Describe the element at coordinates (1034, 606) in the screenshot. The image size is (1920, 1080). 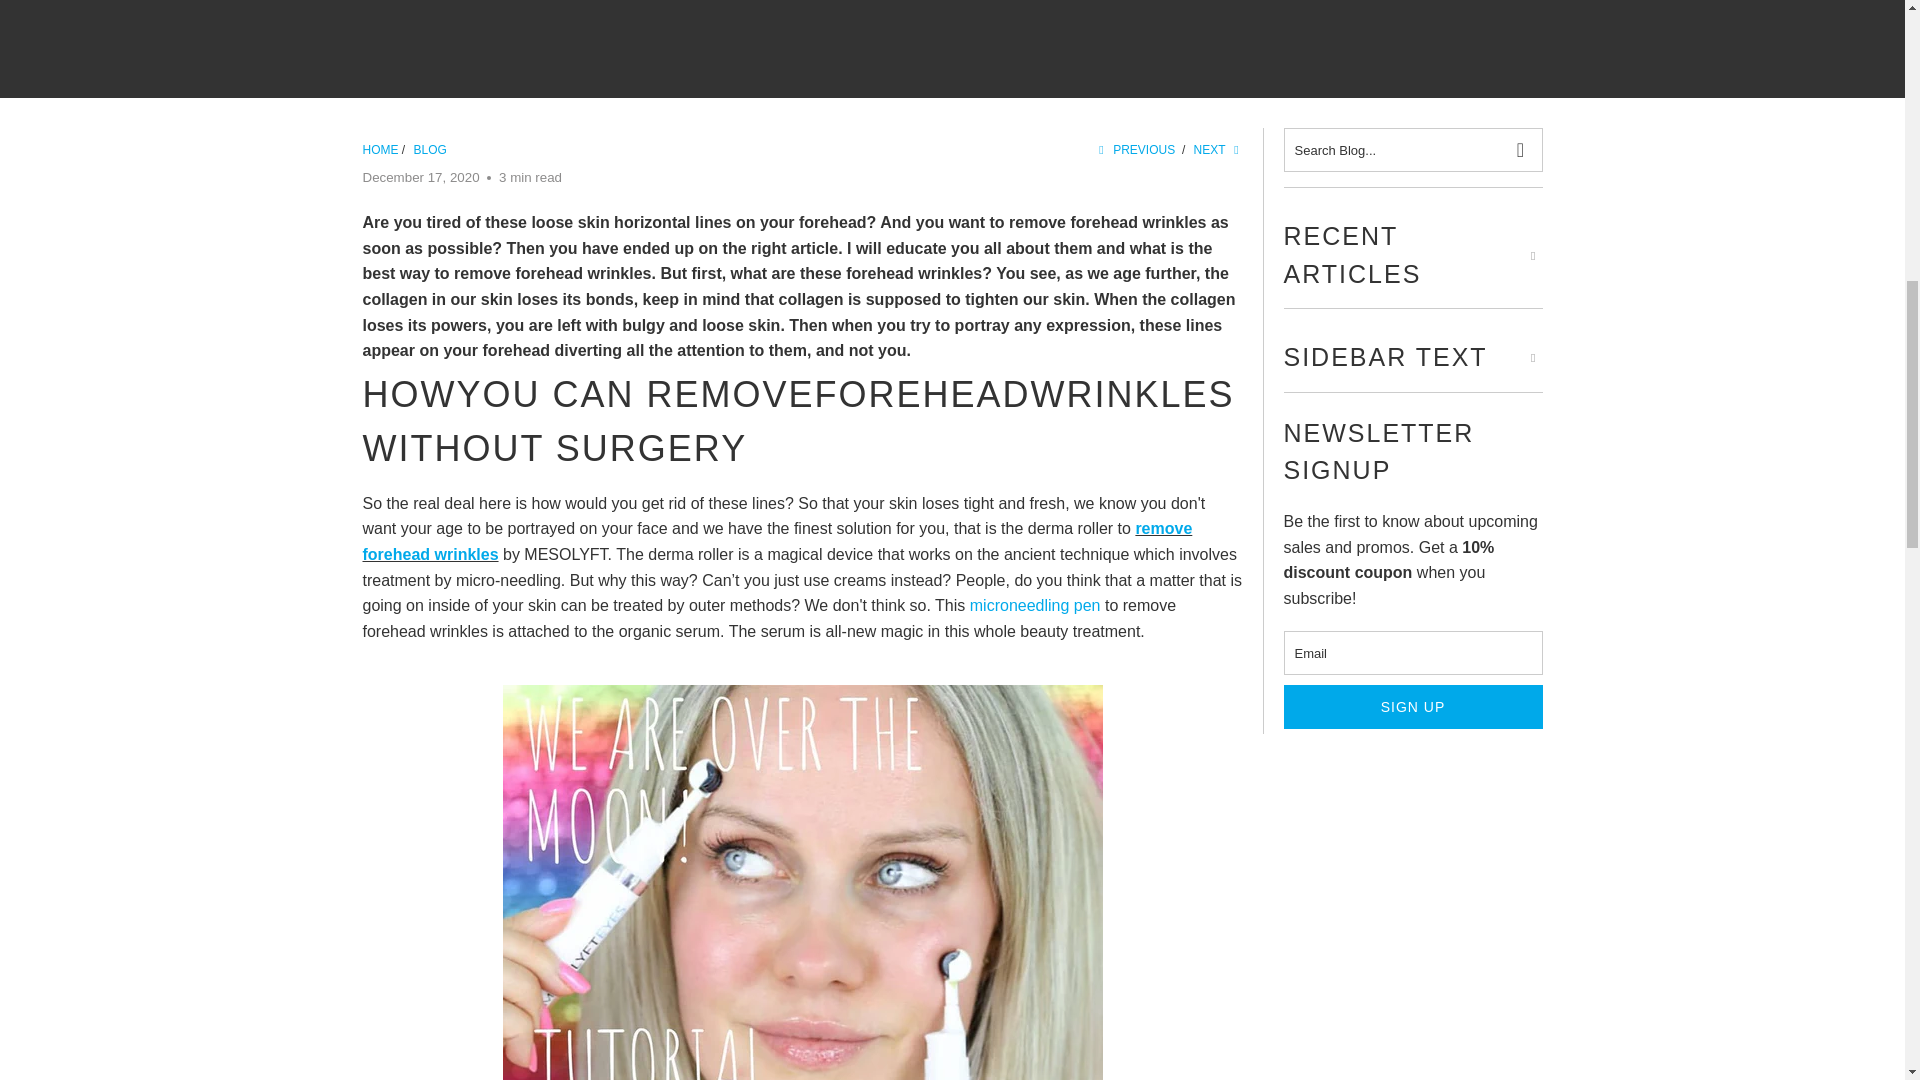
I see `microneedling pen` at that location.